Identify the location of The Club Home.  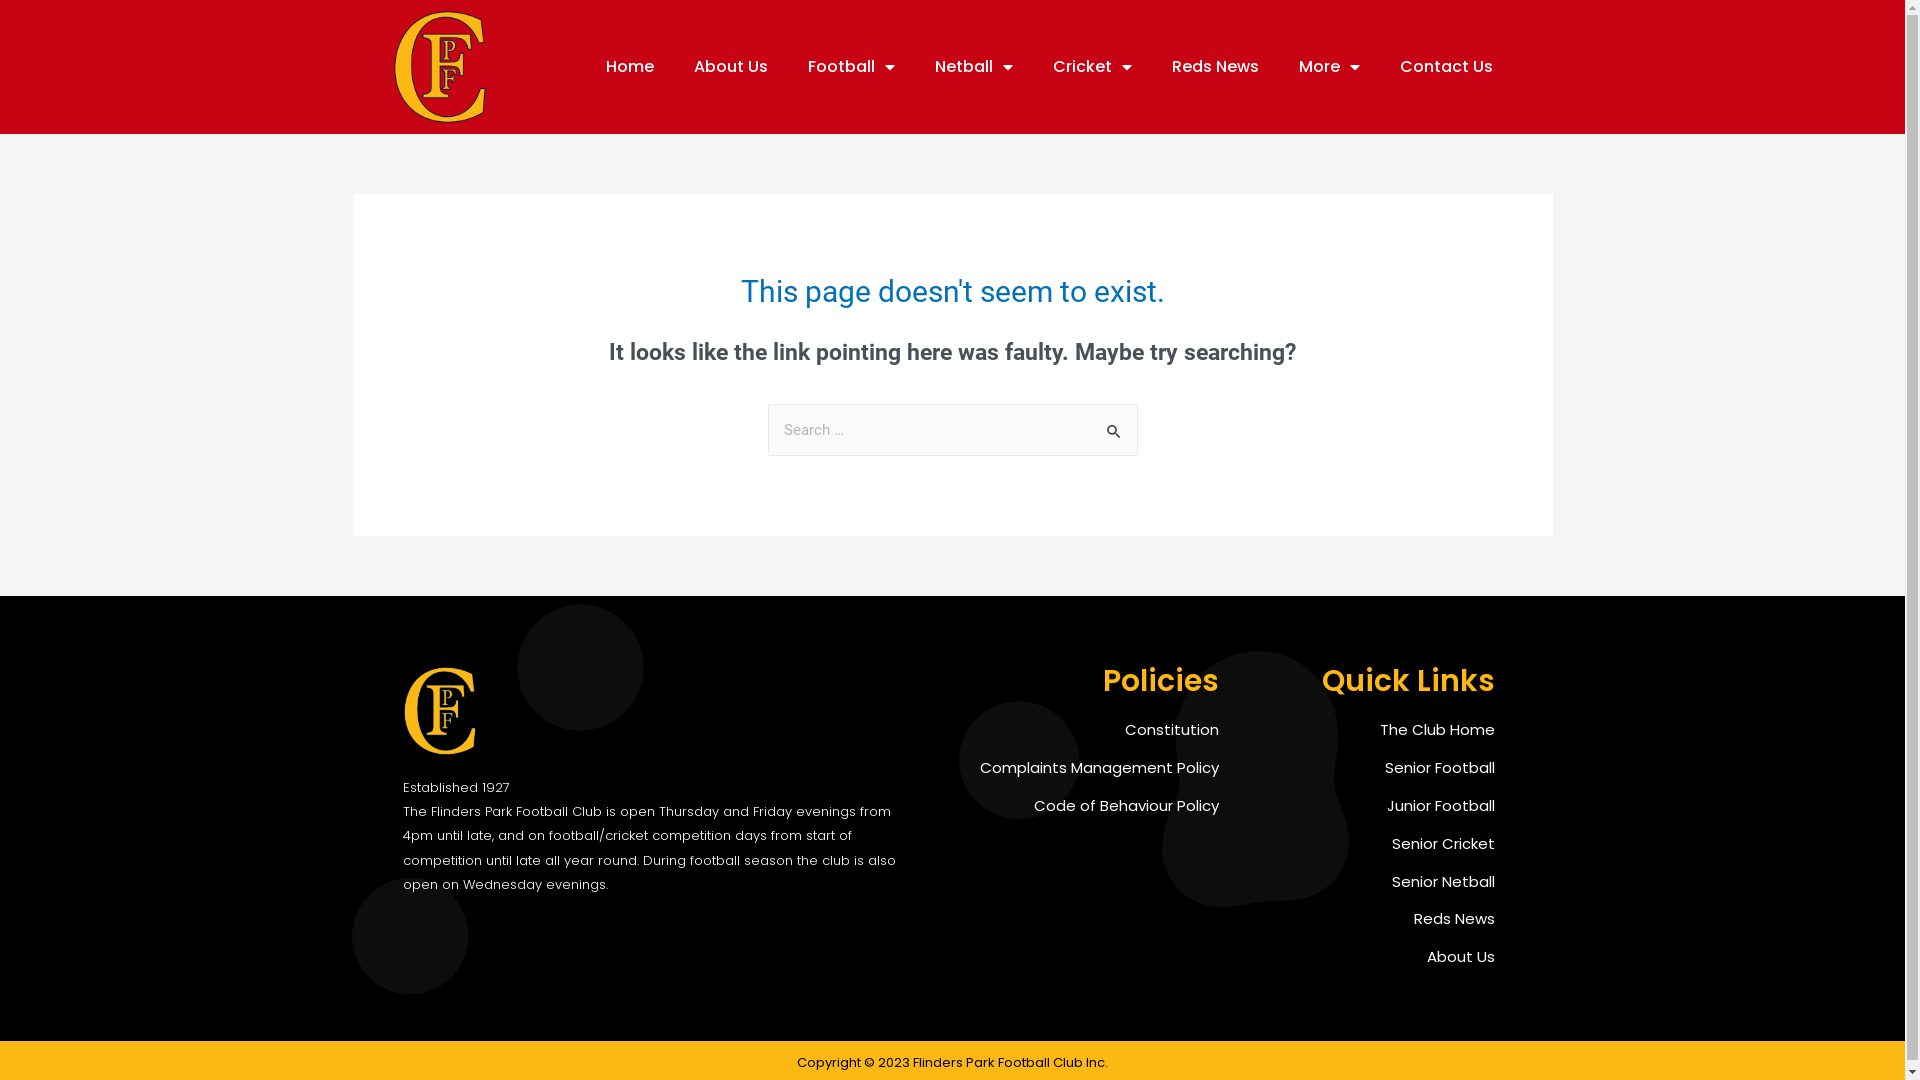
(1366, 730).